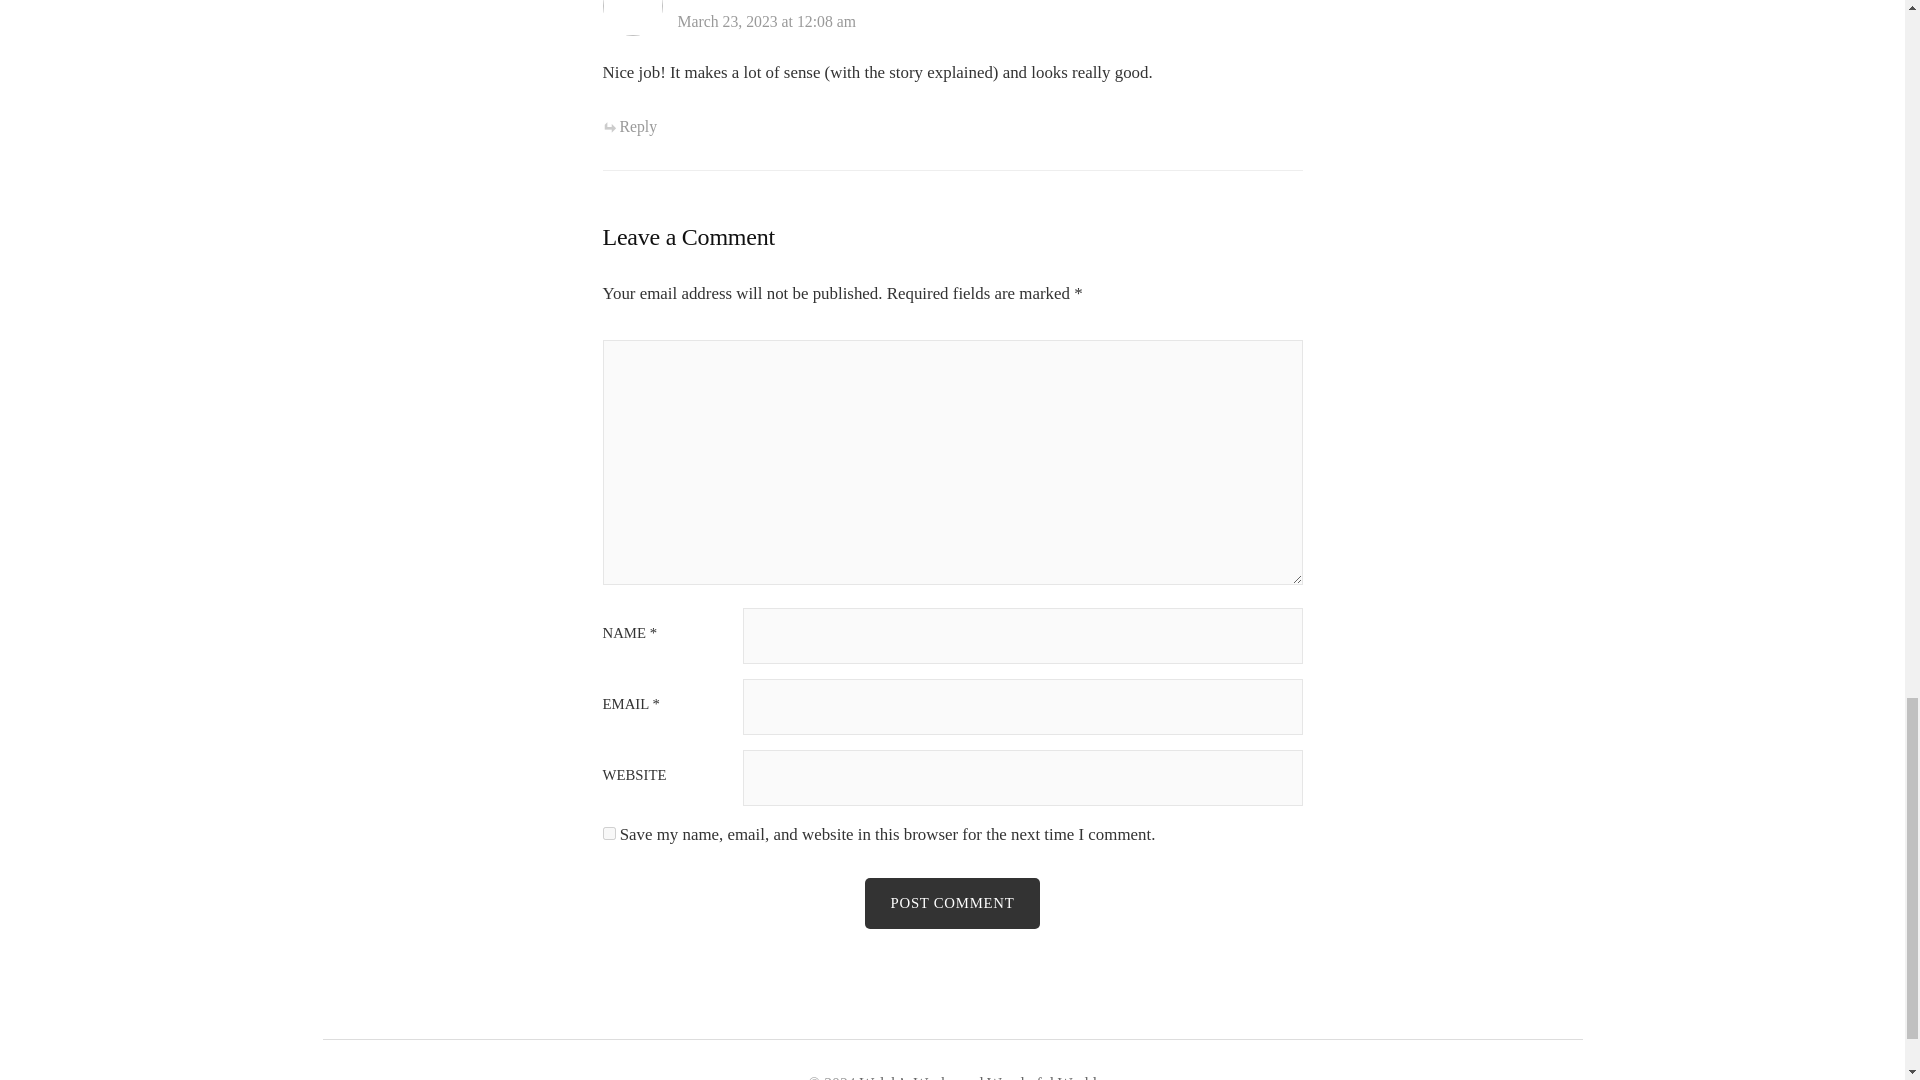 The image size is (1920, 1080). I want to click on Post Comment, so click(952, 902).